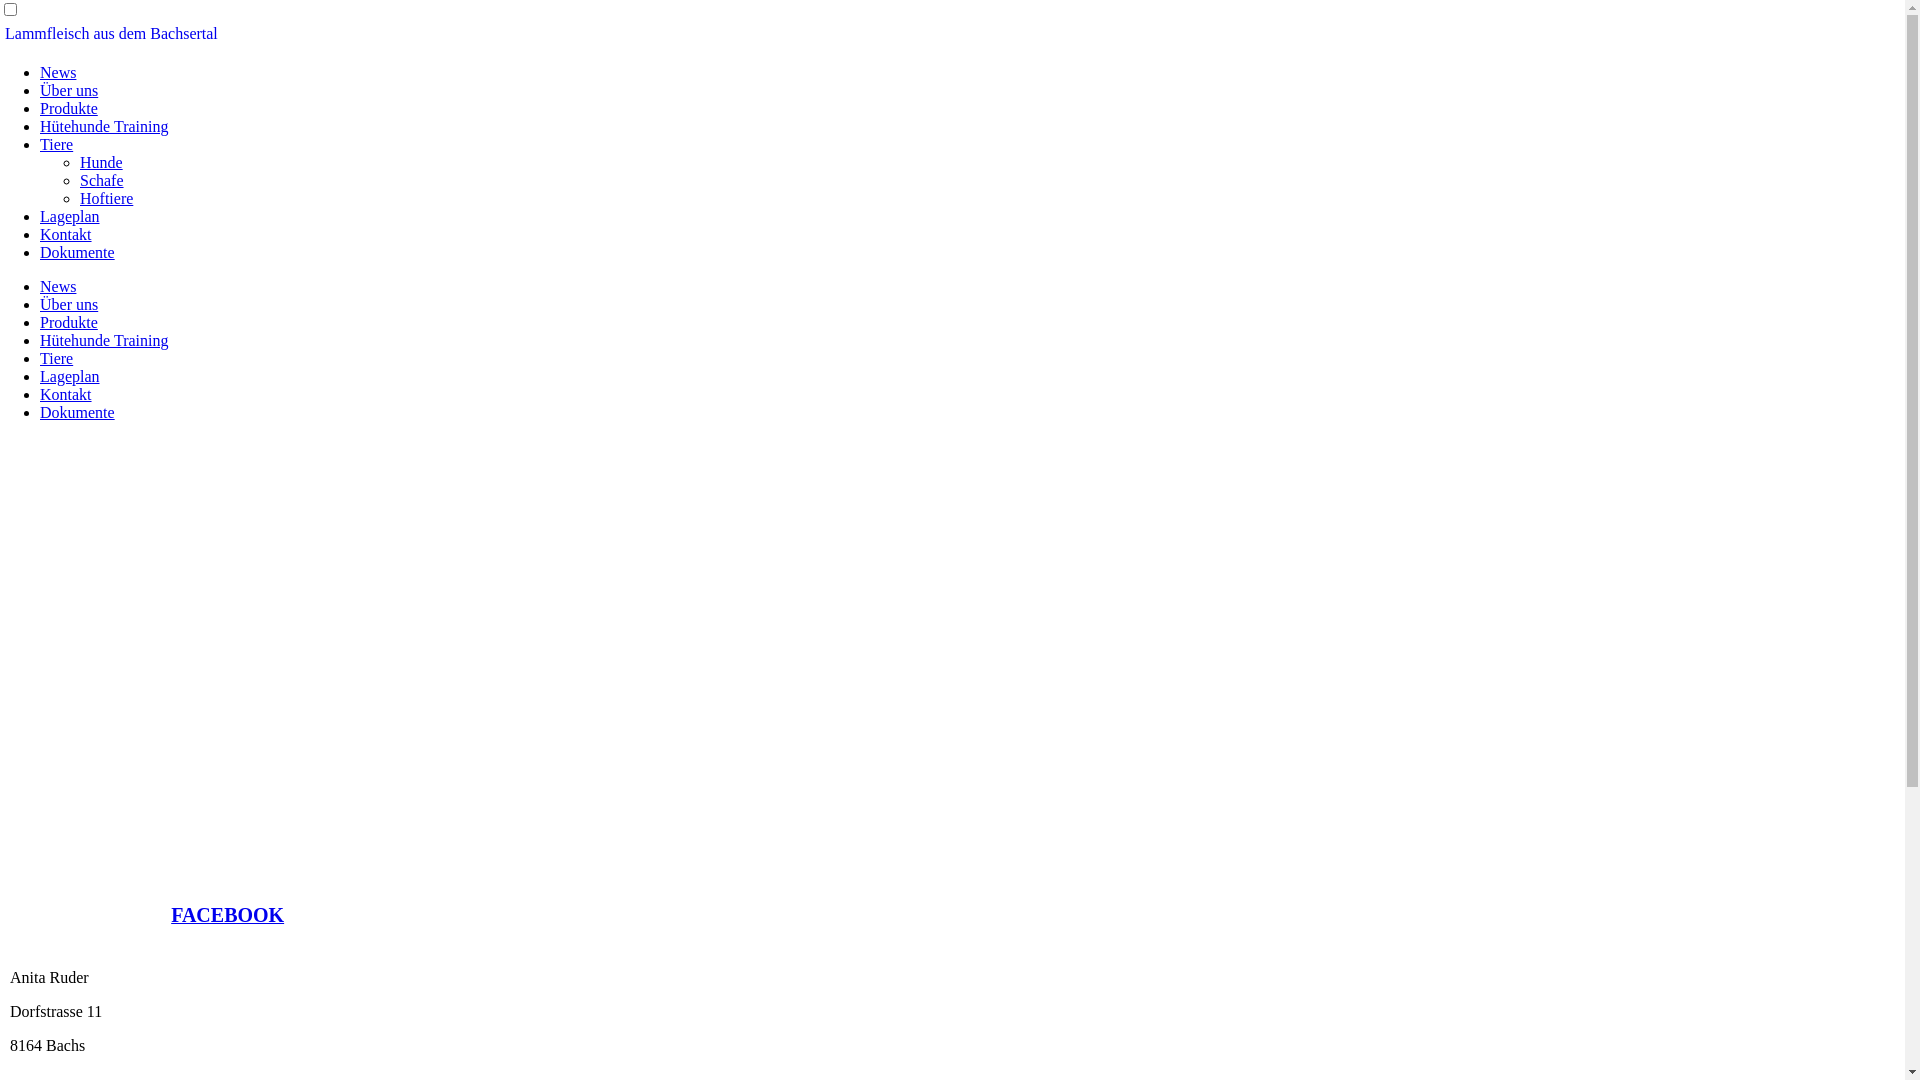 This screenshot has width=1920, height=1080. I want to click on FACEBOOK, so click(228, 916).